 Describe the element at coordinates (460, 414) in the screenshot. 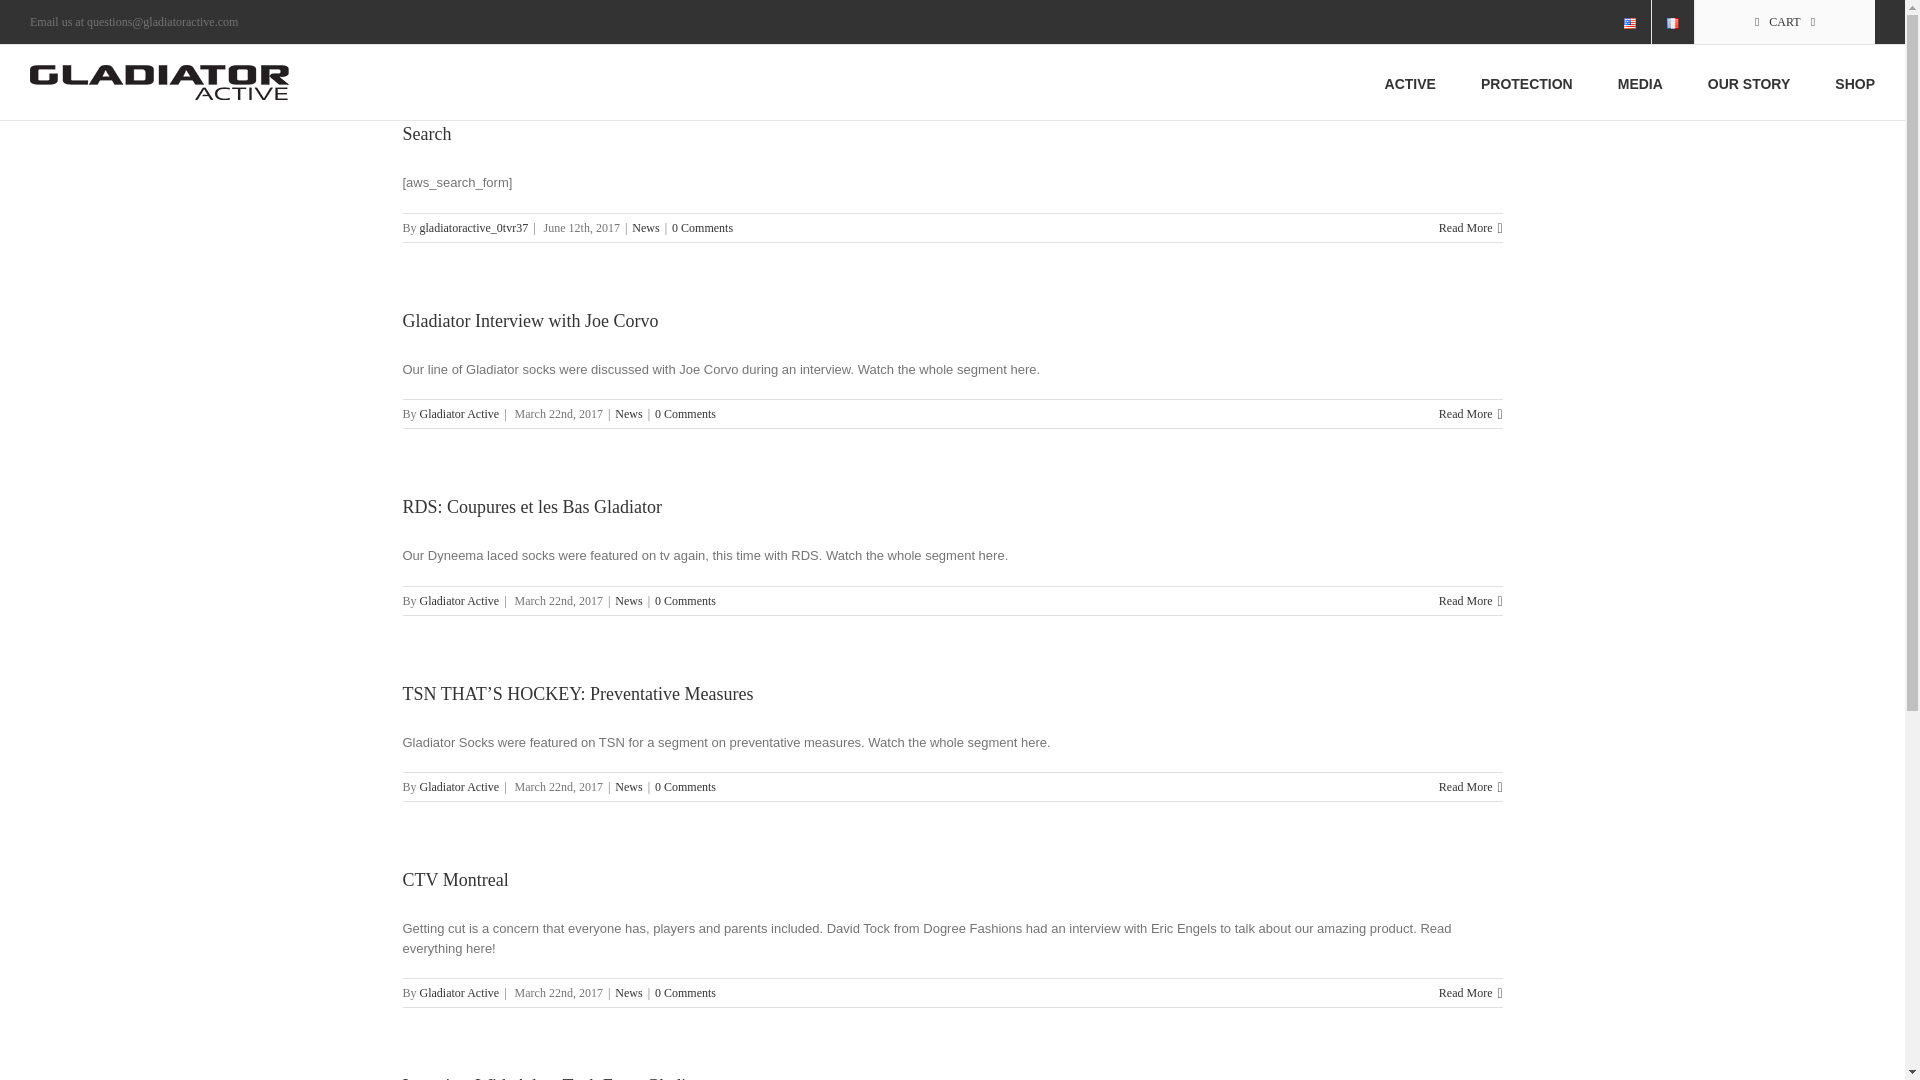

I see `Posts by Gladiator Active` at that location.